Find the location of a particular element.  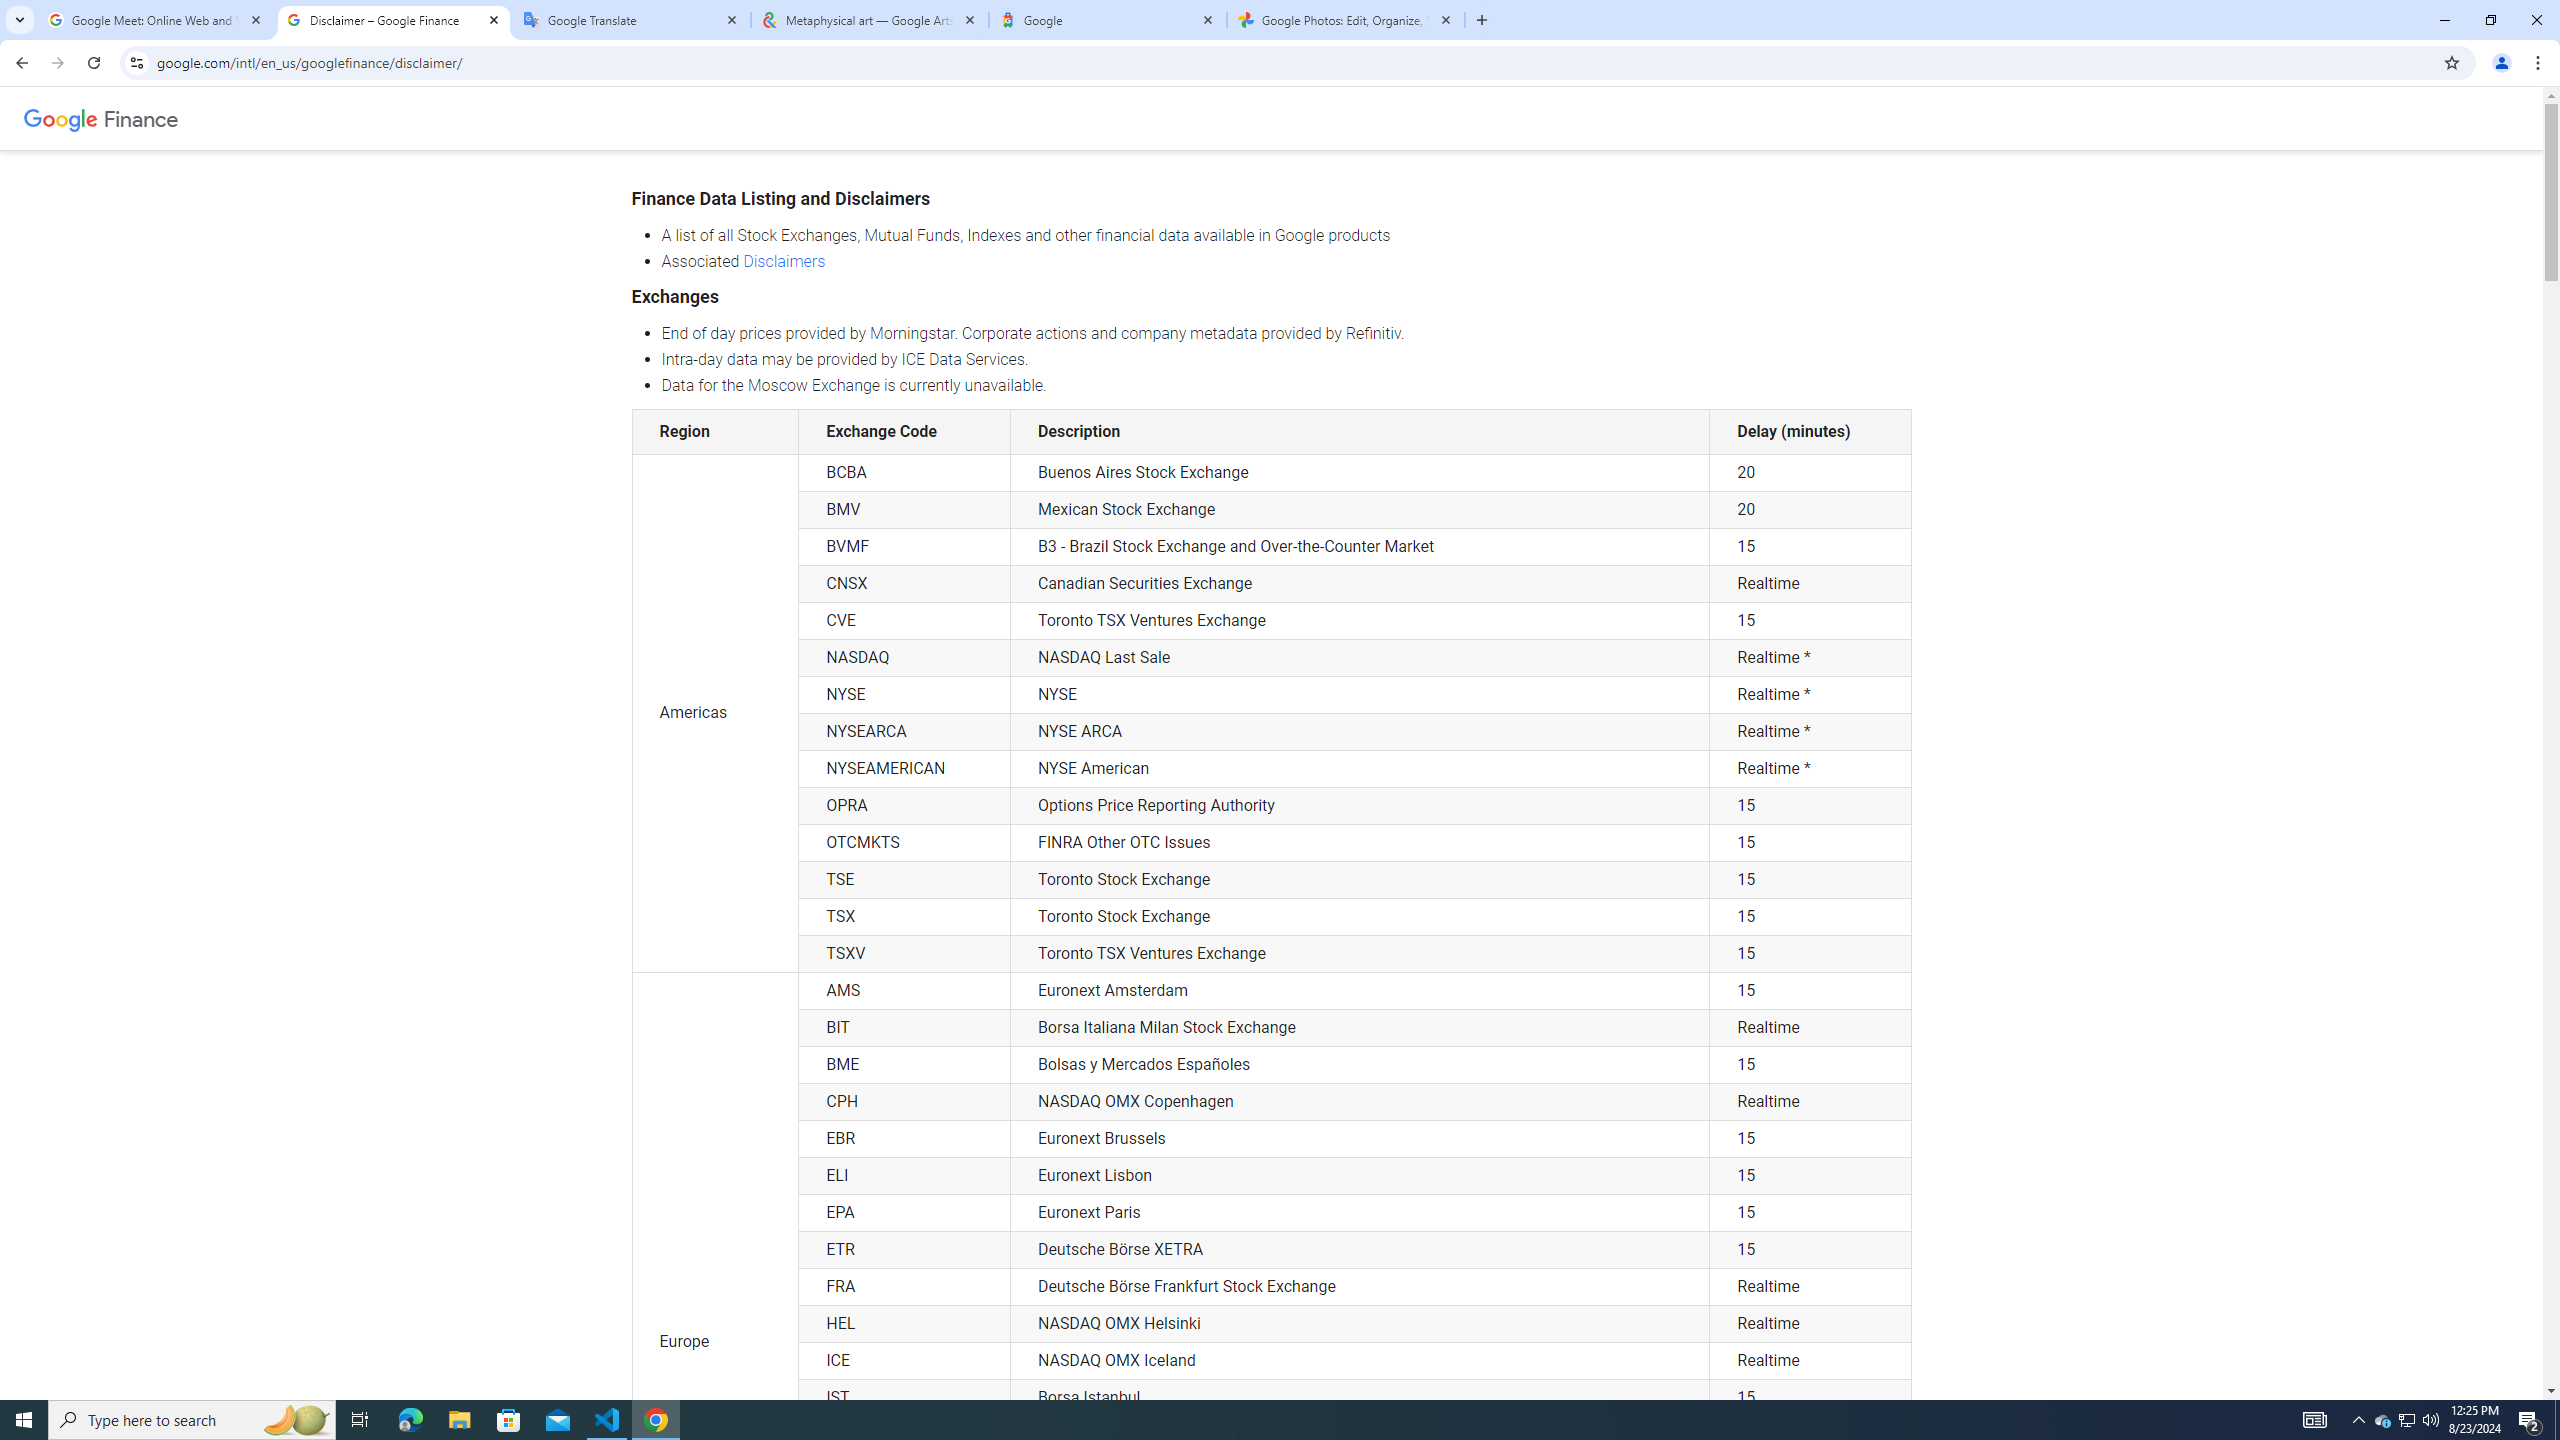

Finance is located at coordinates (142, 118).